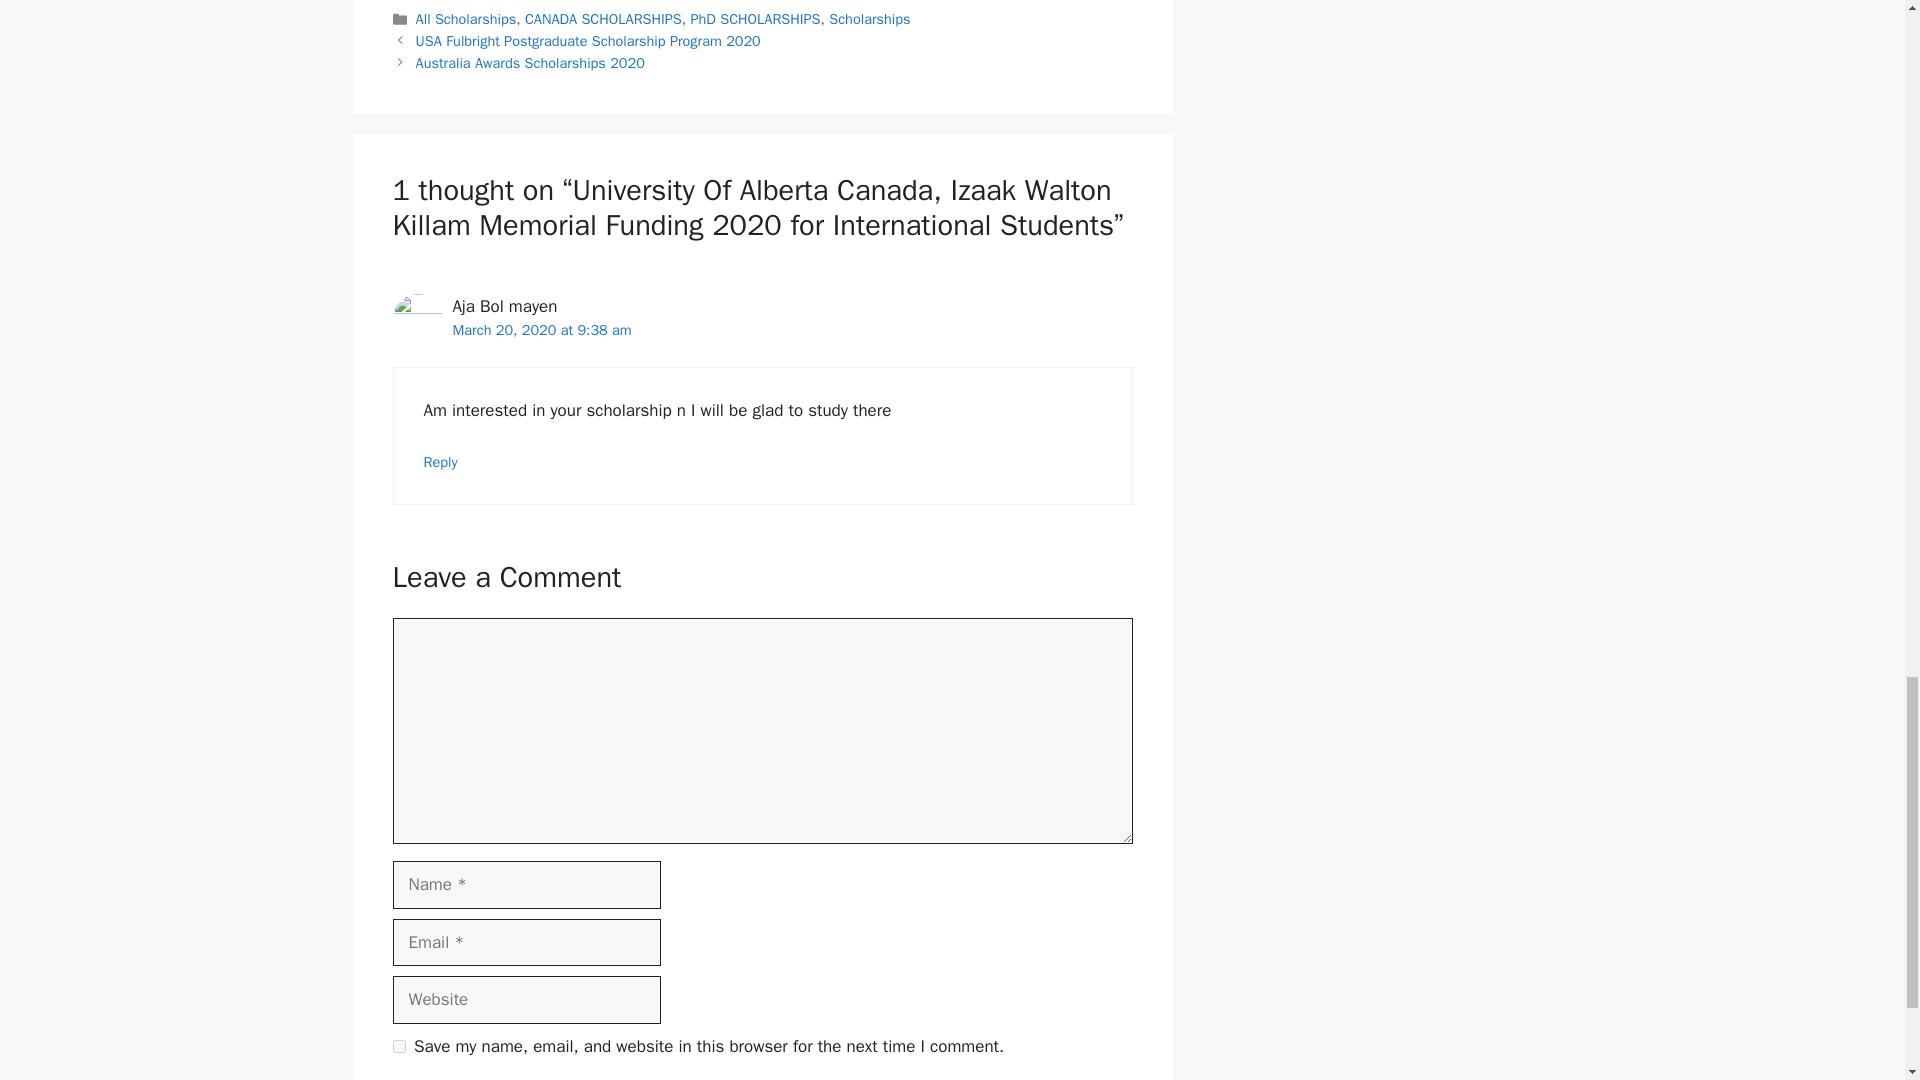 This screenshot has height=1080, width=1920. I want to click on Australia Awards Scholarships 2020, so click(530, 63).